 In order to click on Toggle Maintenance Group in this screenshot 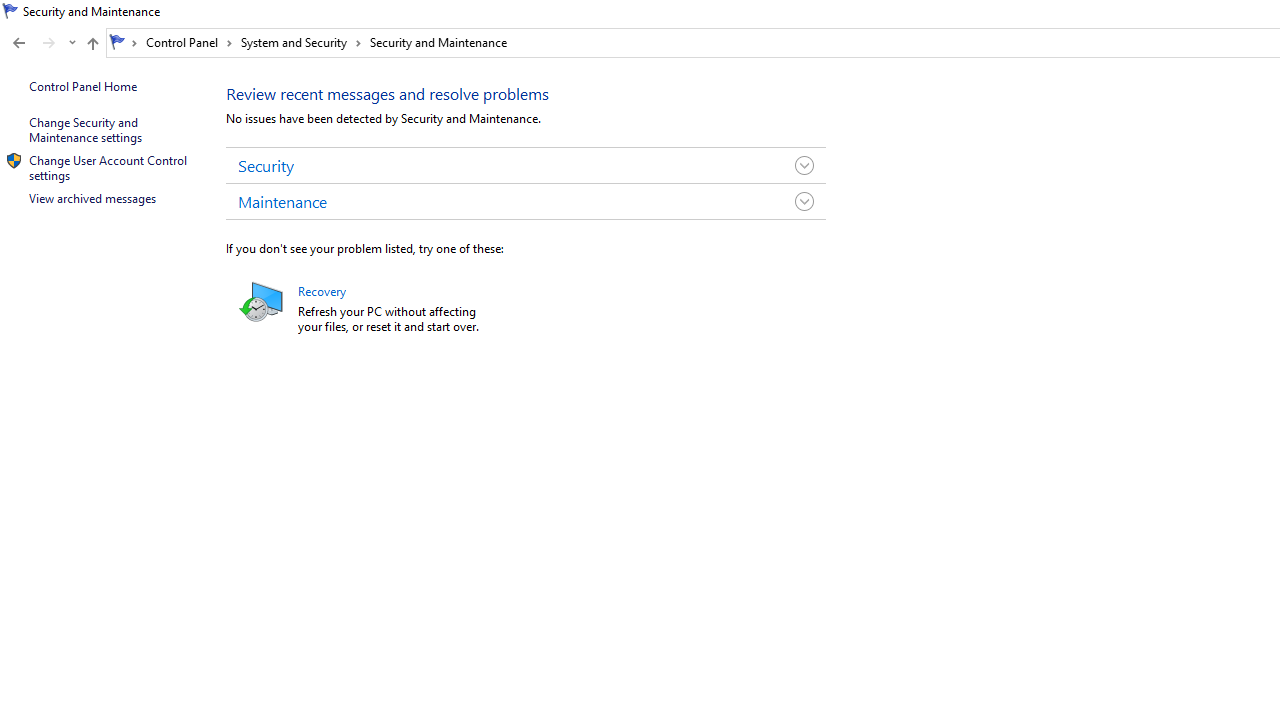, I will do `click(804, 200)`.